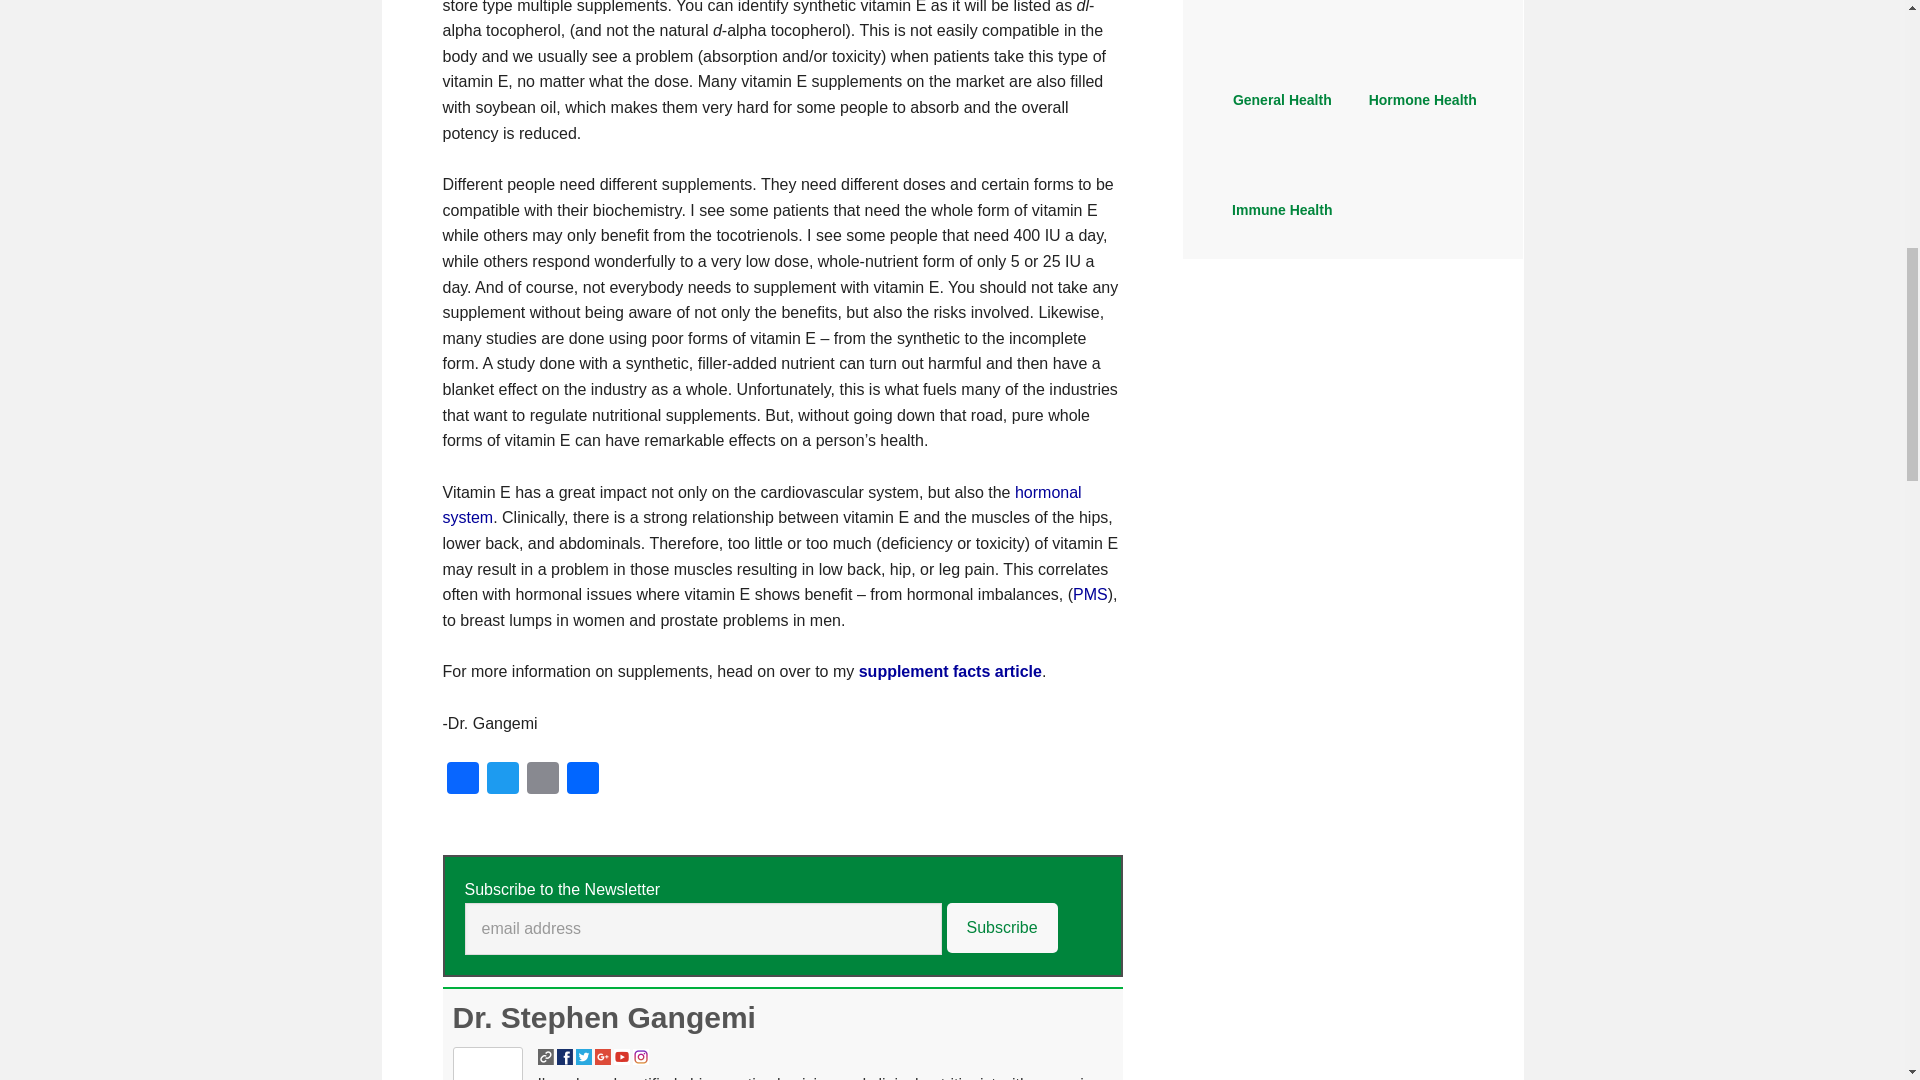 This screenshot has width=1920, height=1080. Describe the element at coordinates (461, 780) in the screenshot. I see `Facebook` at that location.